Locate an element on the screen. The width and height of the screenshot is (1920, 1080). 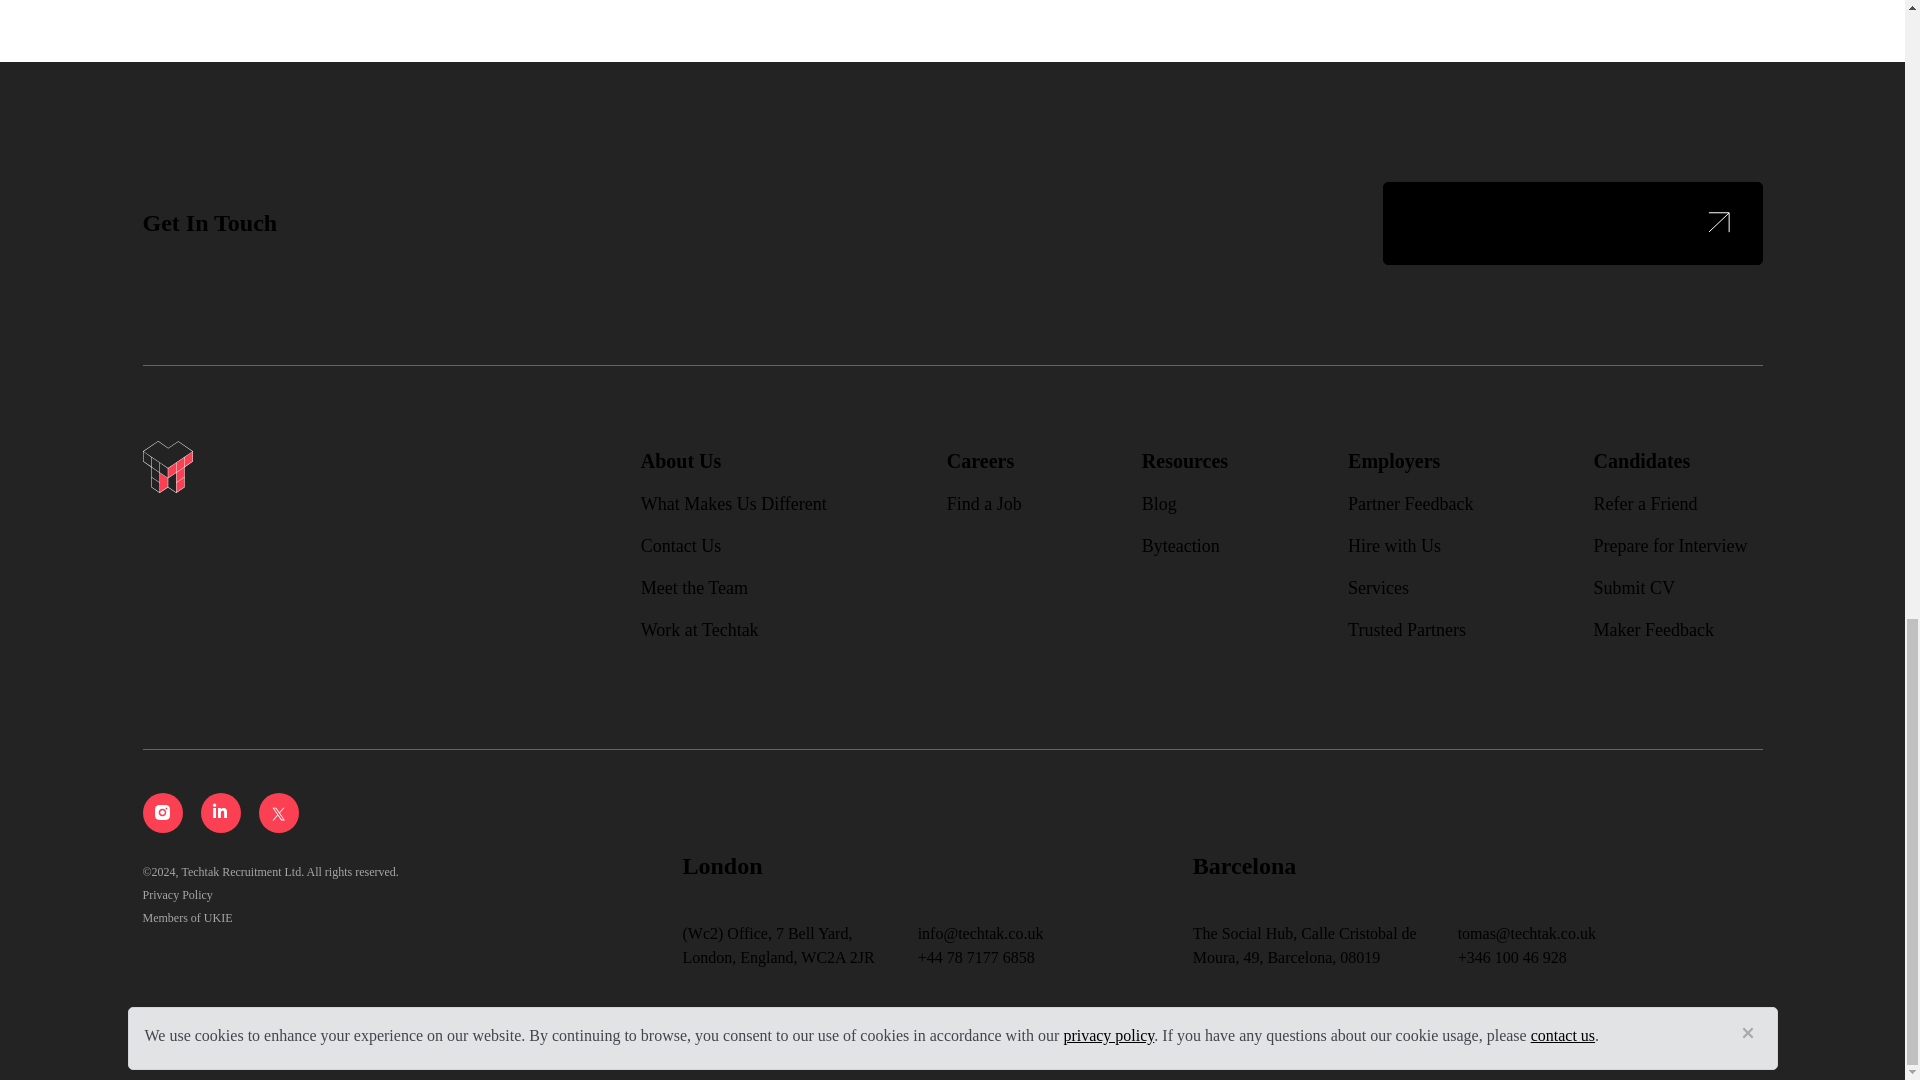
What Makes Us Different is located at coordinates (734, 504).